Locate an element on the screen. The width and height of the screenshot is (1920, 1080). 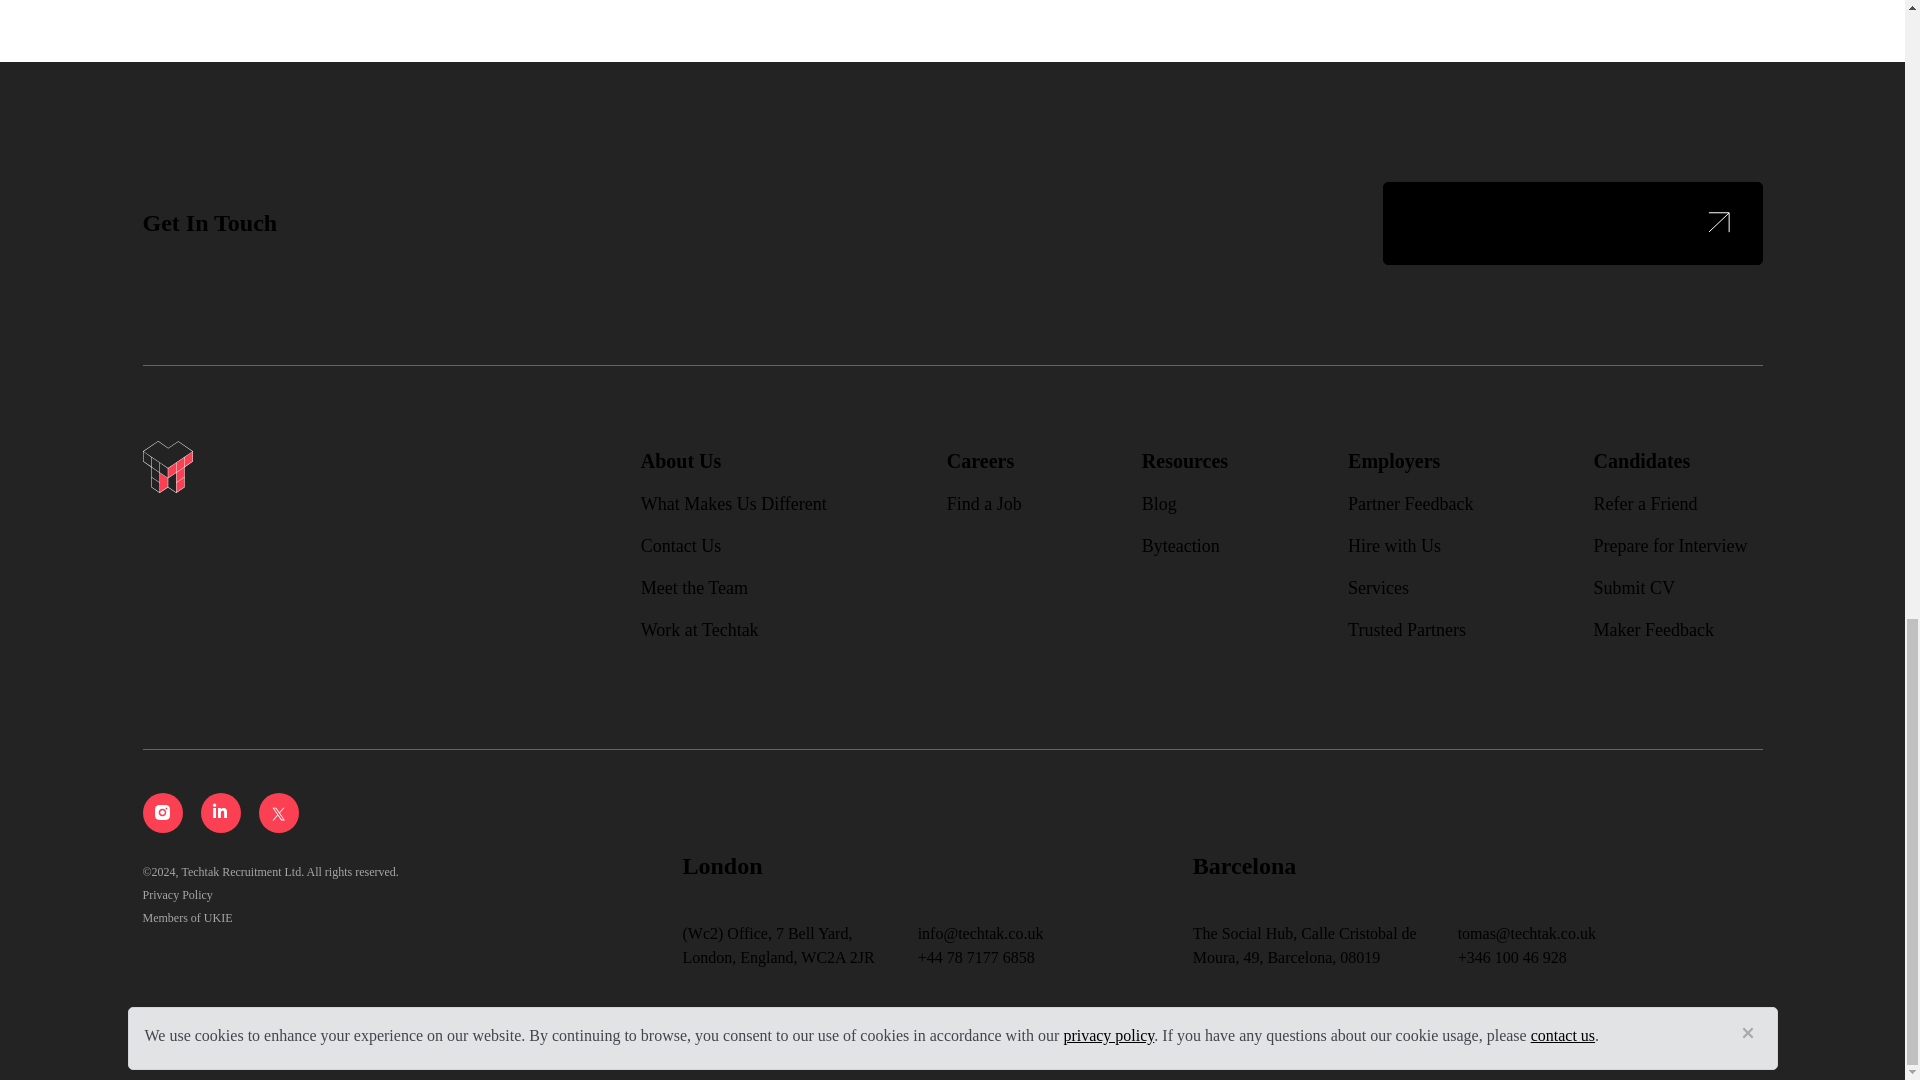
What Makes Us Different is located at coordinates (734, 504).